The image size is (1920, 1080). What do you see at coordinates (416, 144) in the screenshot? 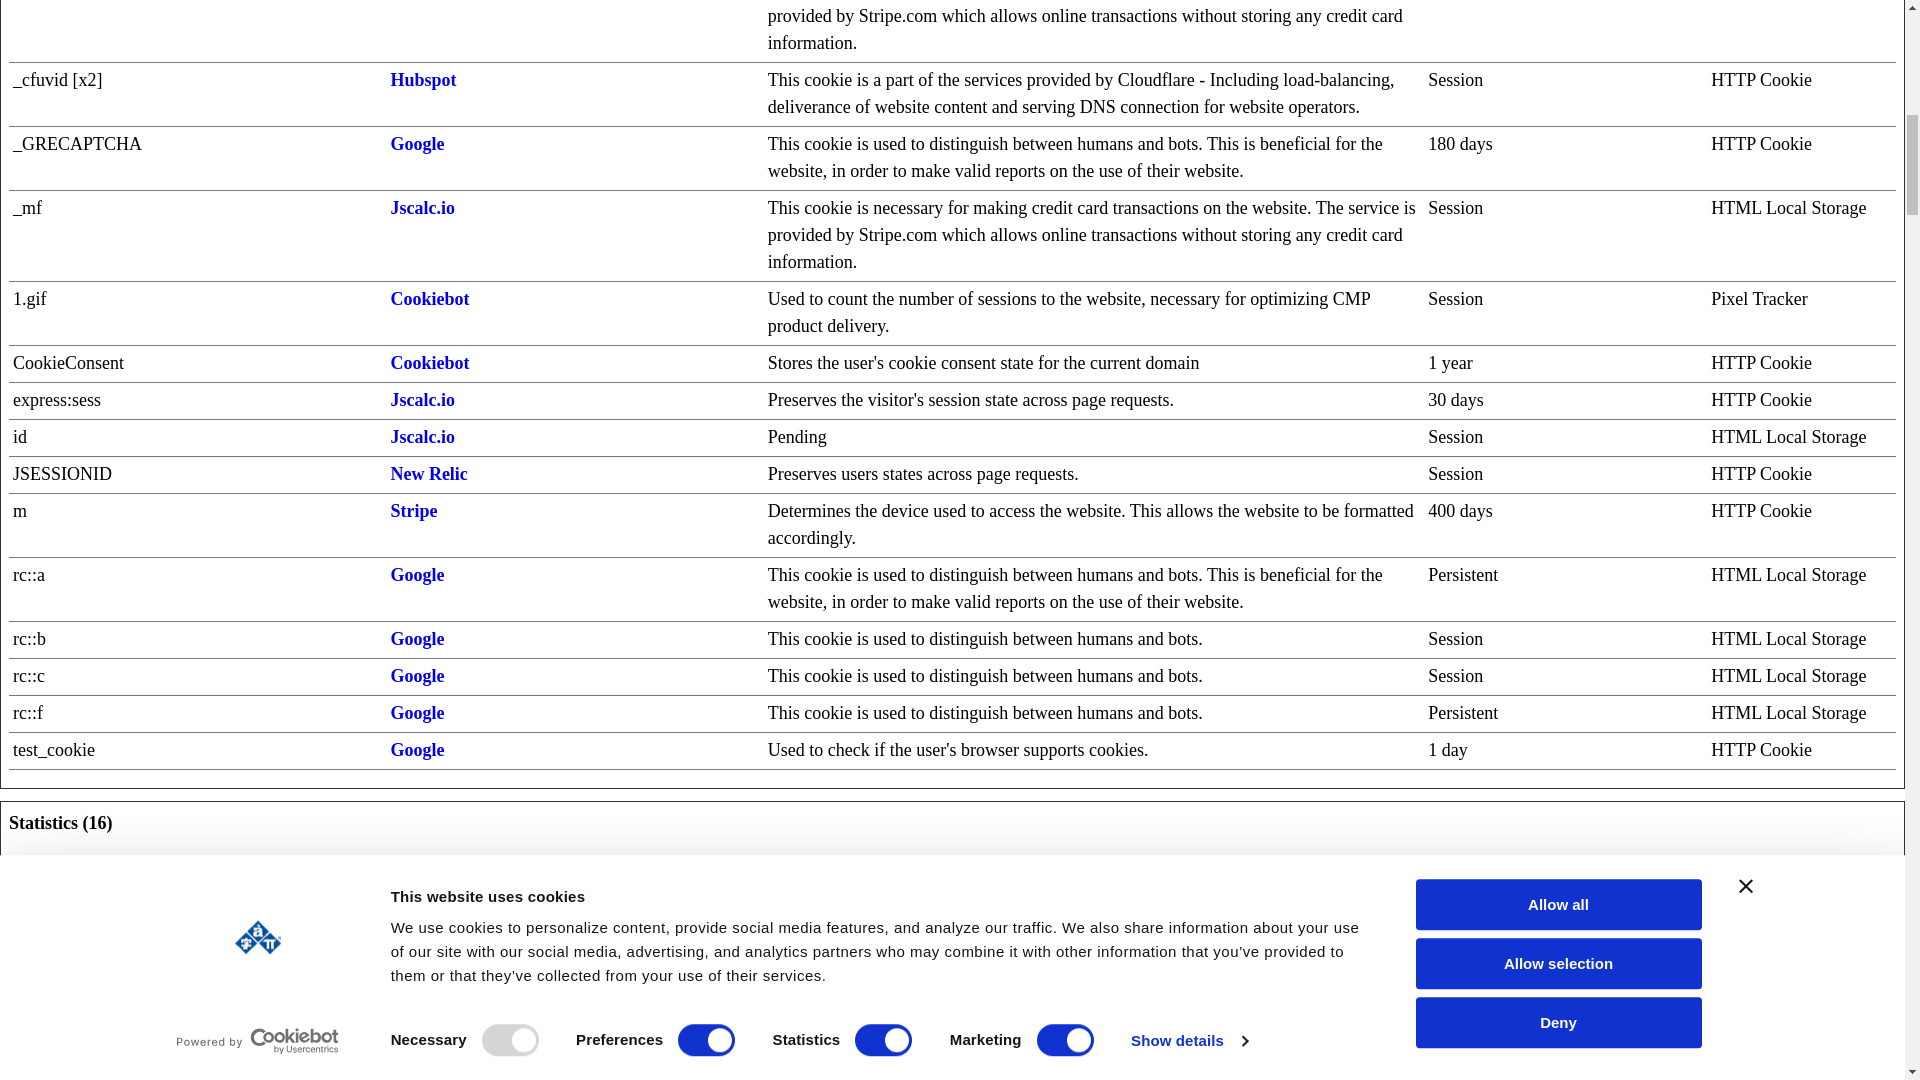
I see `Google's privacy policy` at bounding box center [416, 144].